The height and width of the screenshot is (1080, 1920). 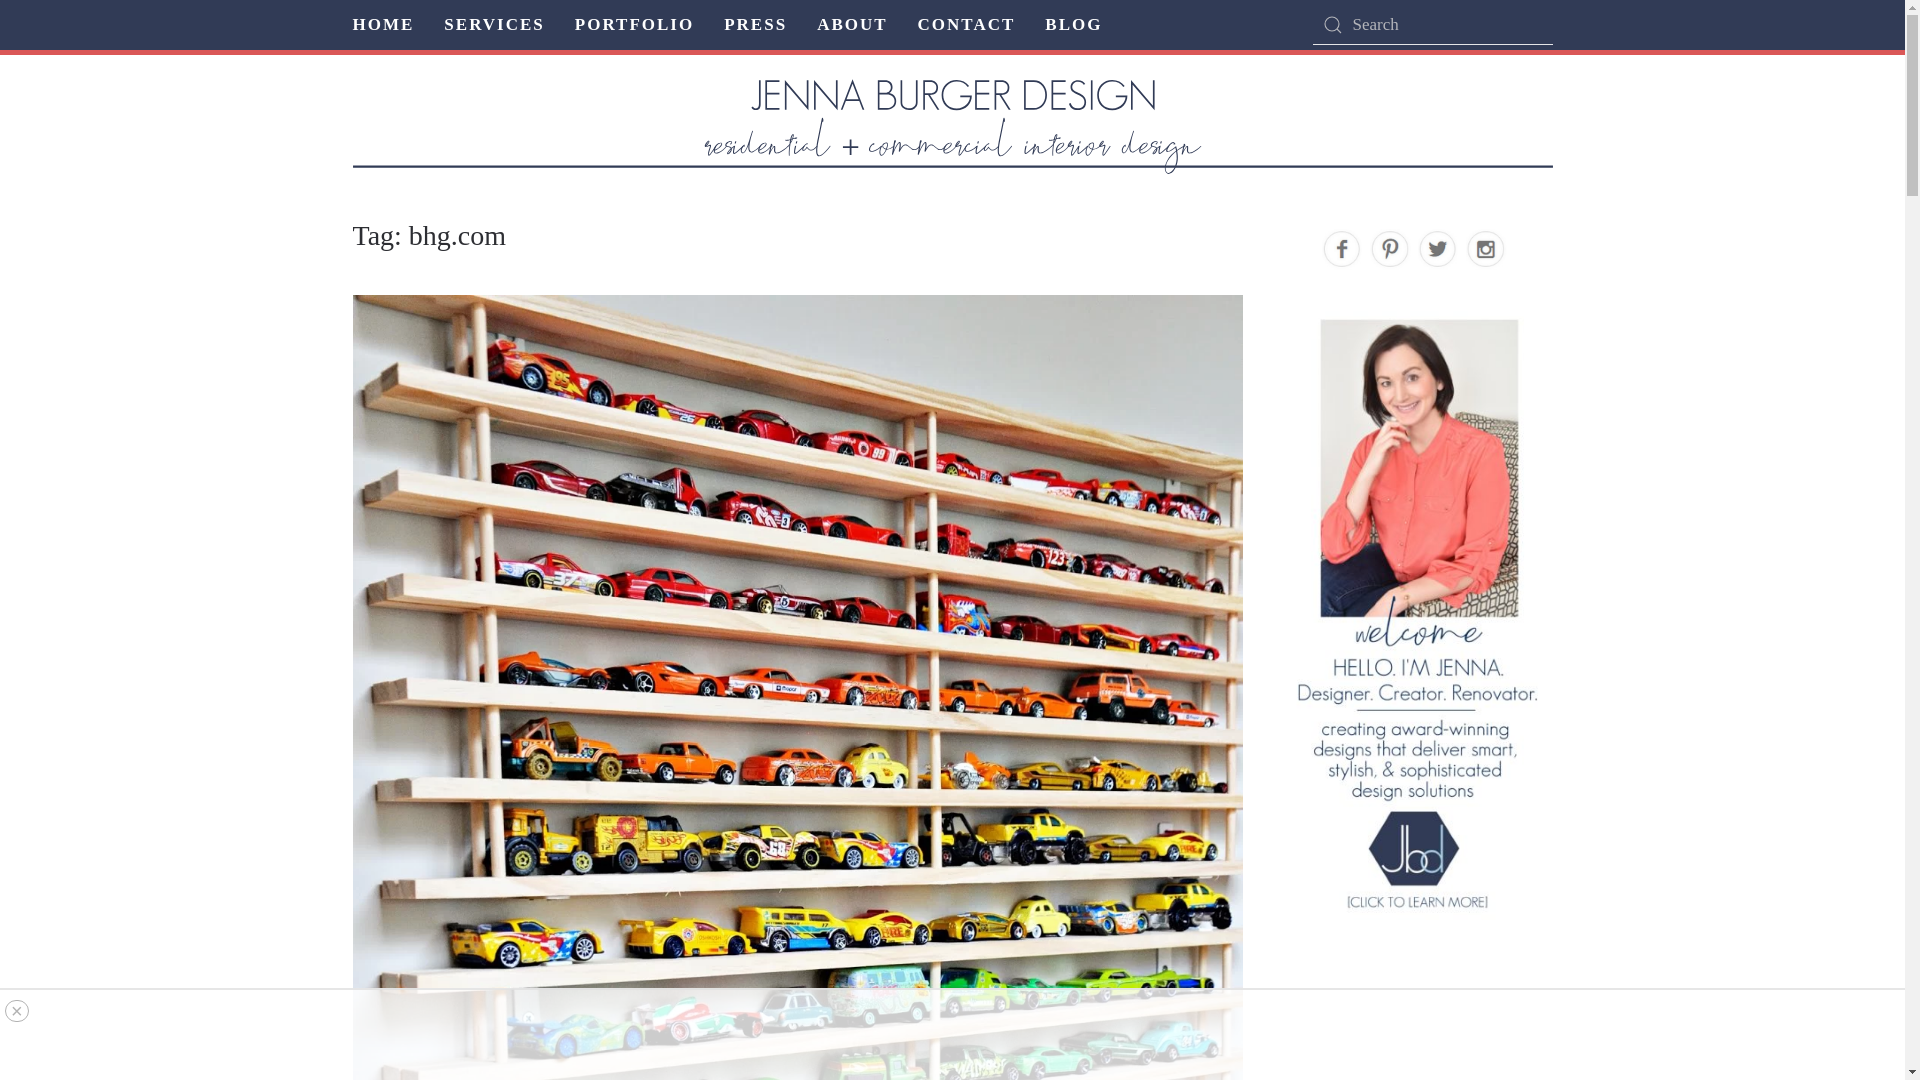 I want to click on BLOG, so click(x=1073, y=24).